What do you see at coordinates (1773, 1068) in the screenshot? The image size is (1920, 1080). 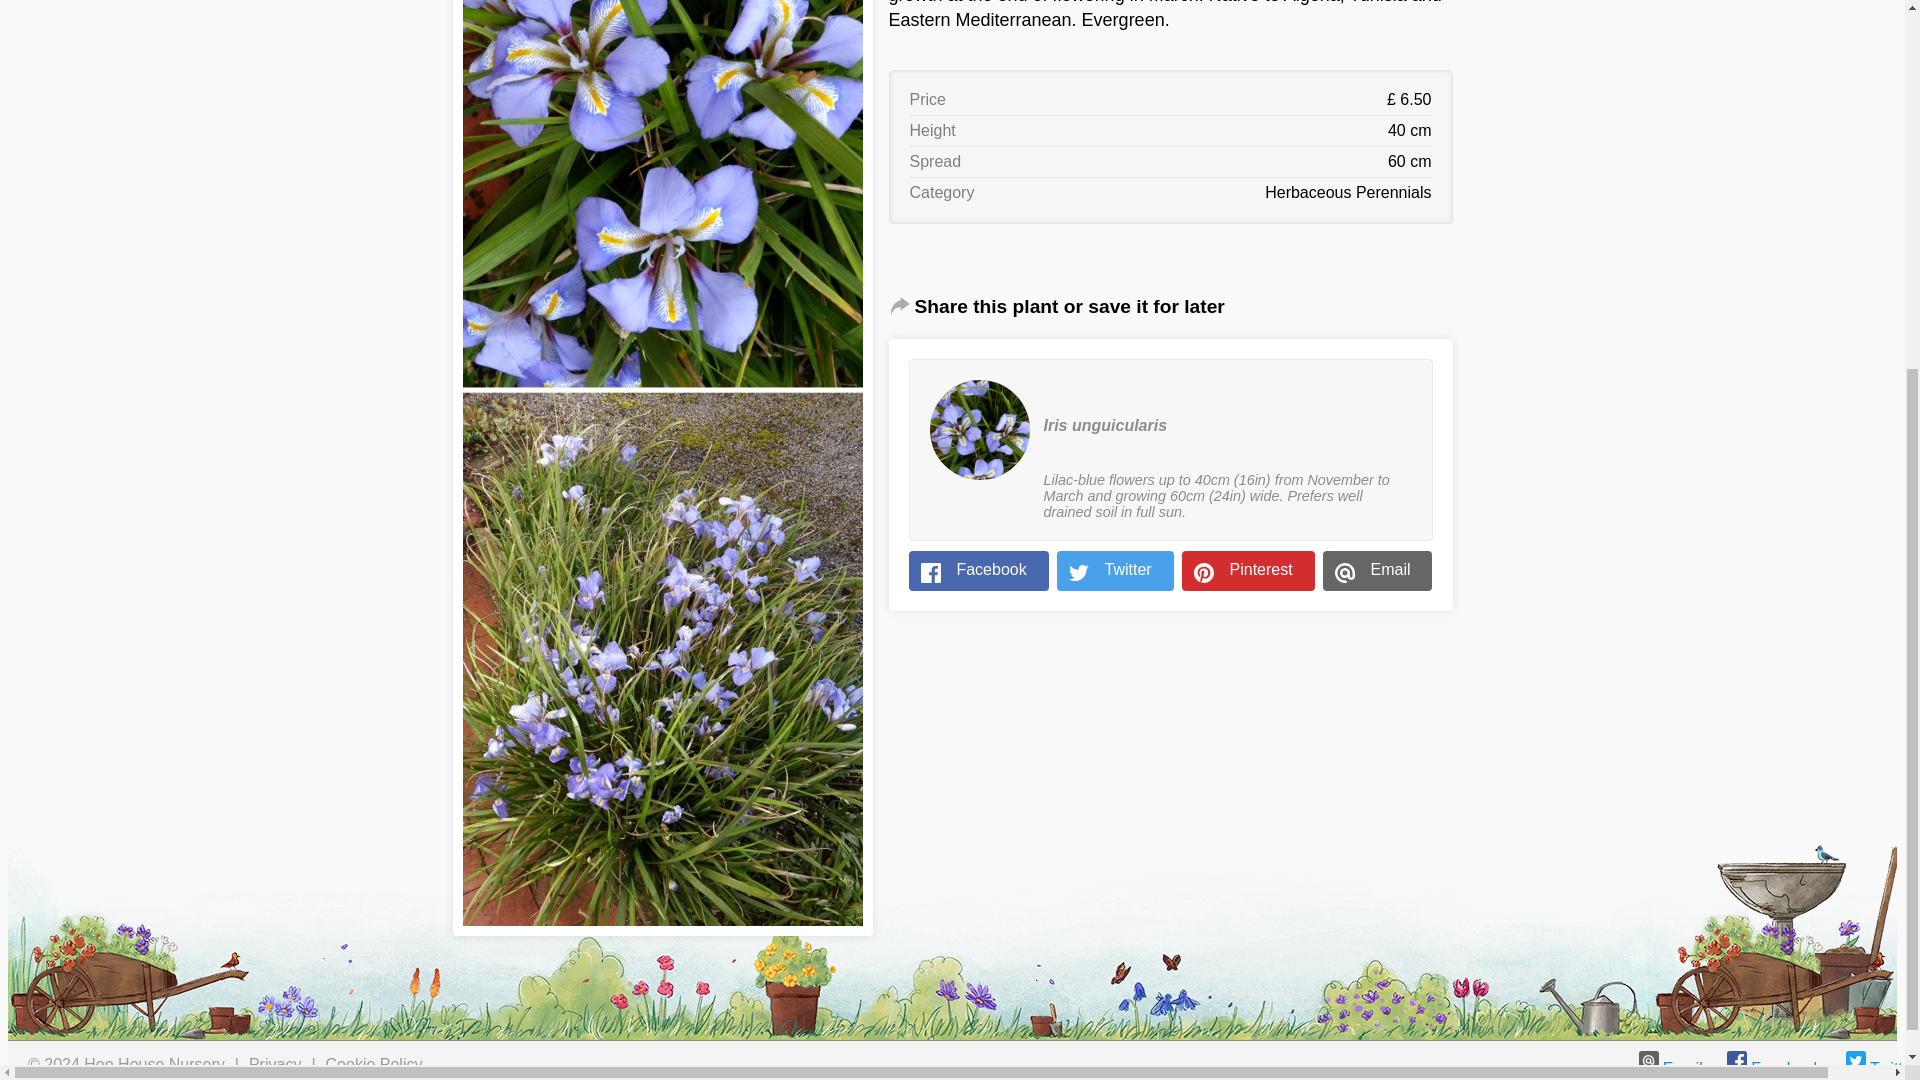 I see `Facebook` at bounding box center [1773, 1068].